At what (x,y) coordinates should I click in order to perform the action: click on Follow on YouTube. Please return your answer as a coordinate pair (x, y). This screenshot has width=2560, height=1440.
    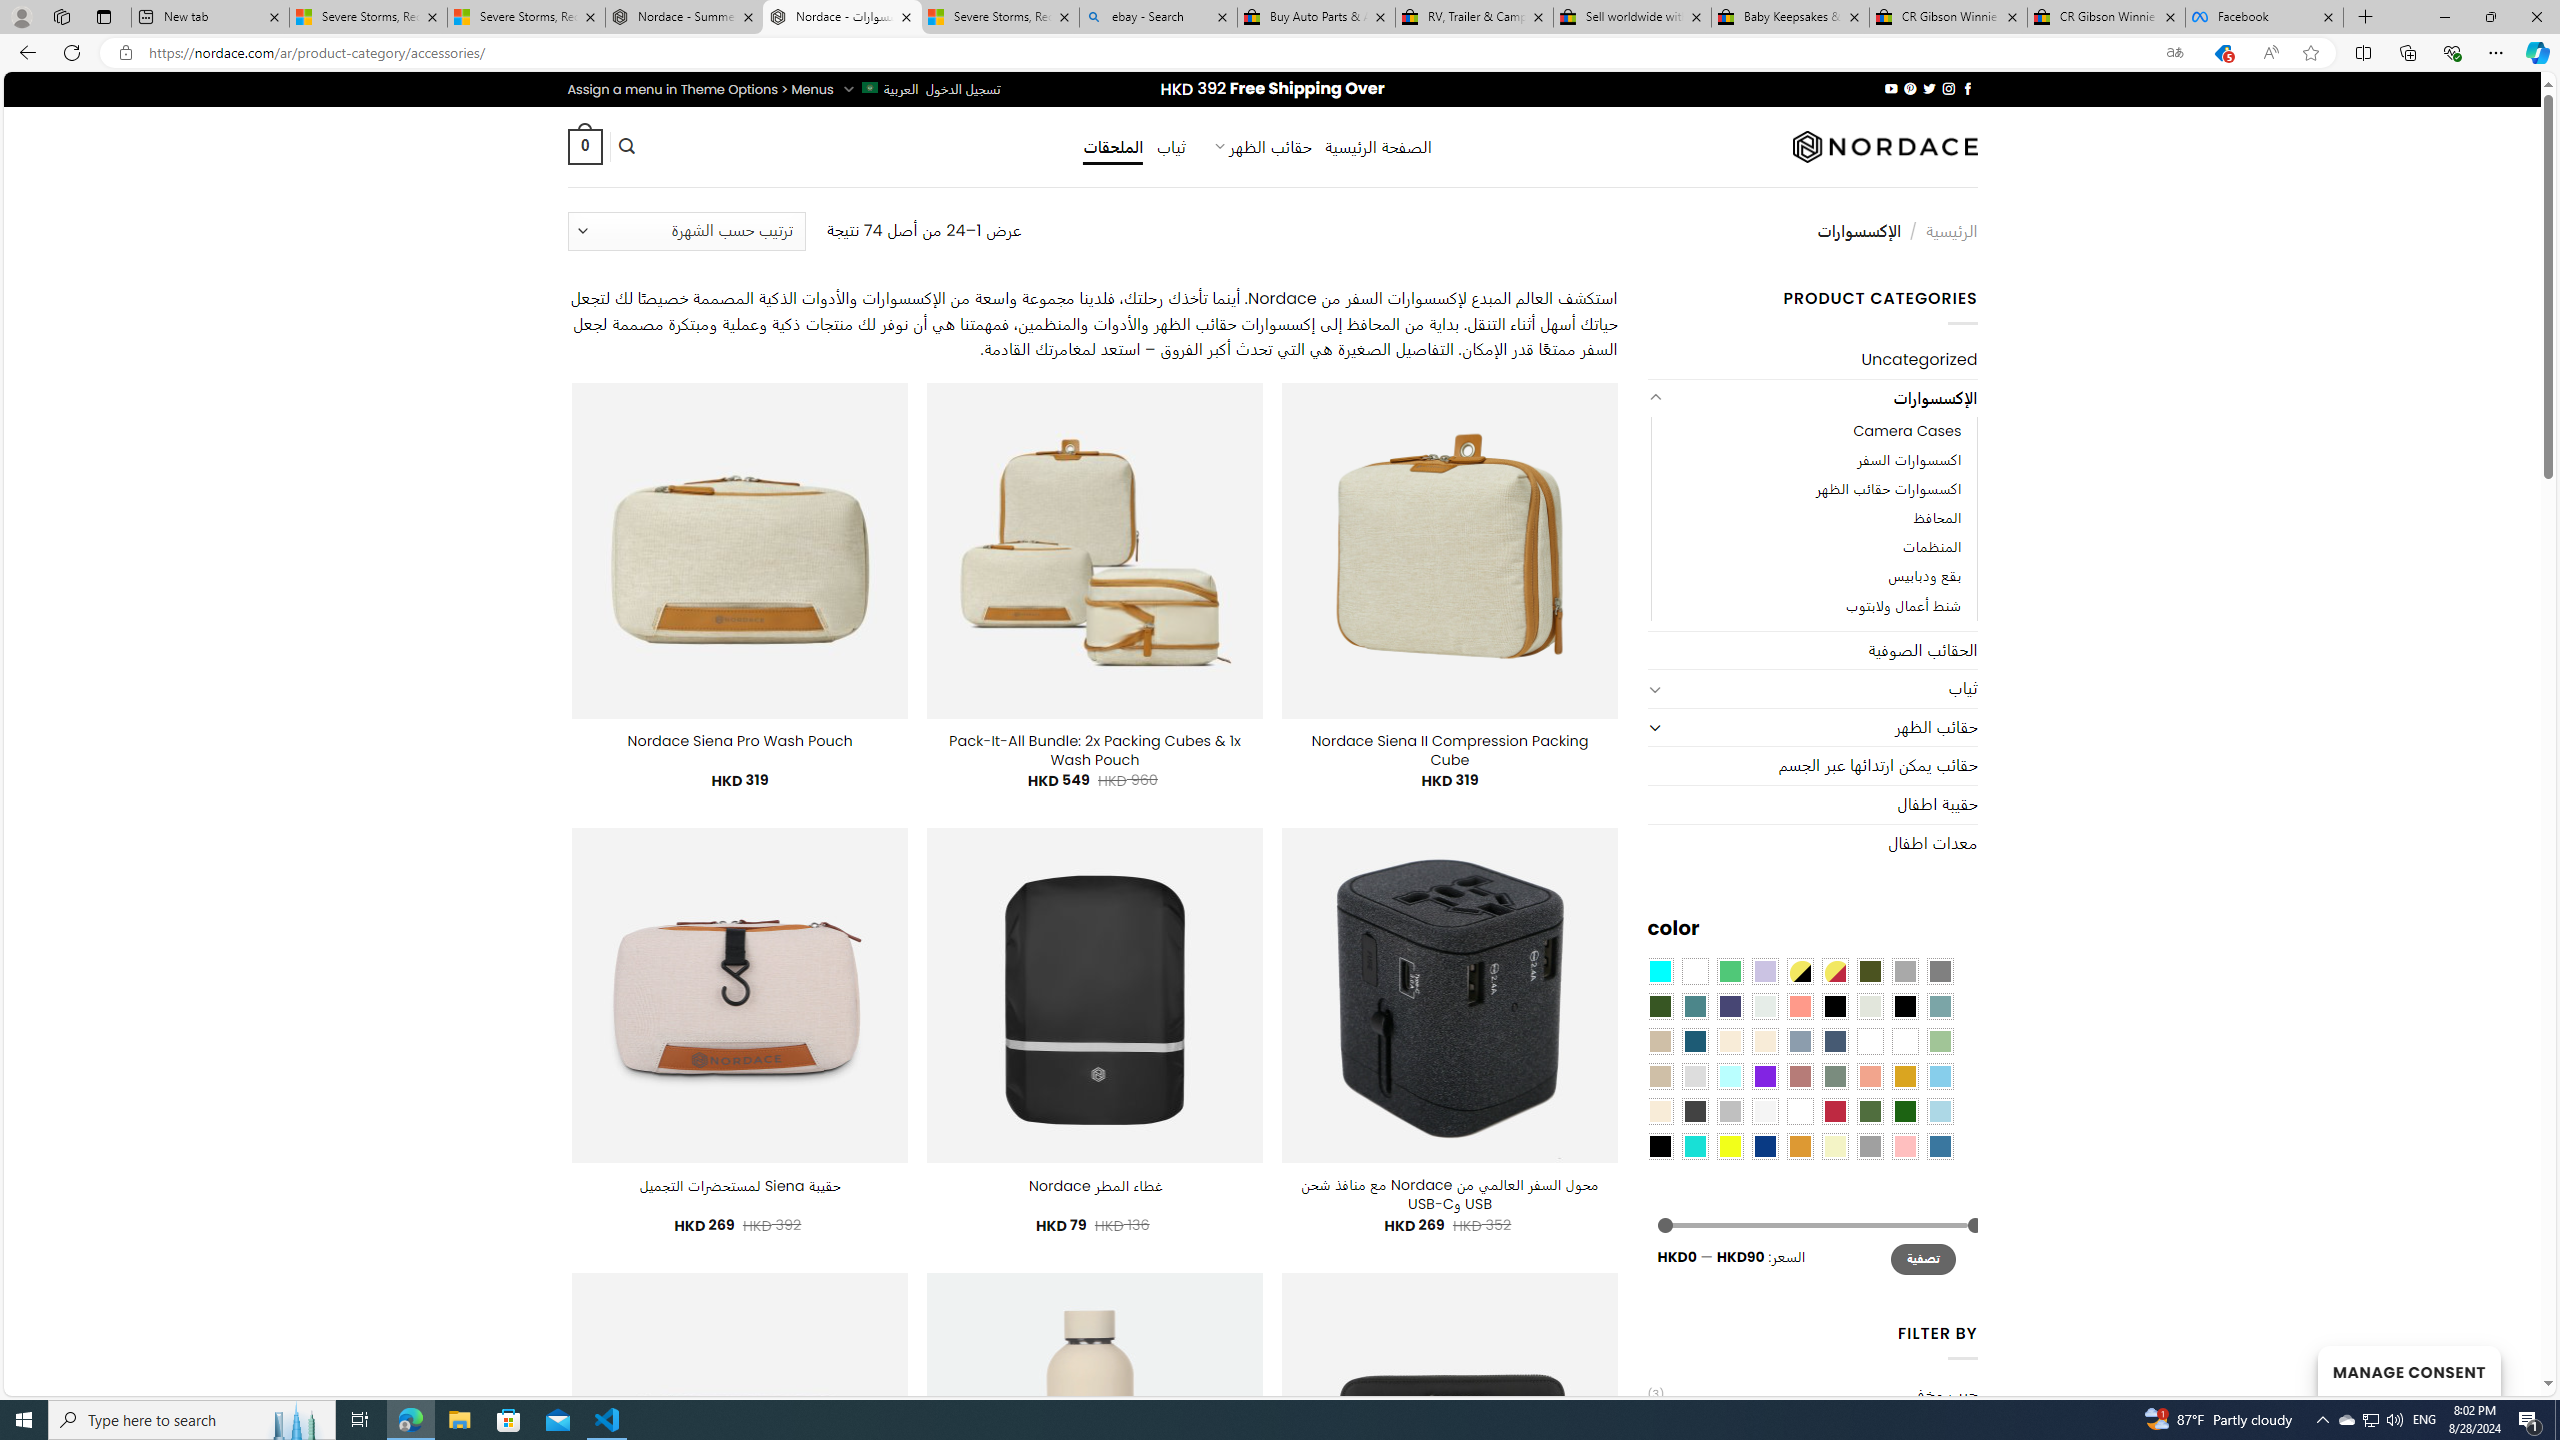
    Looking at the image, I should click on (1890, 88).